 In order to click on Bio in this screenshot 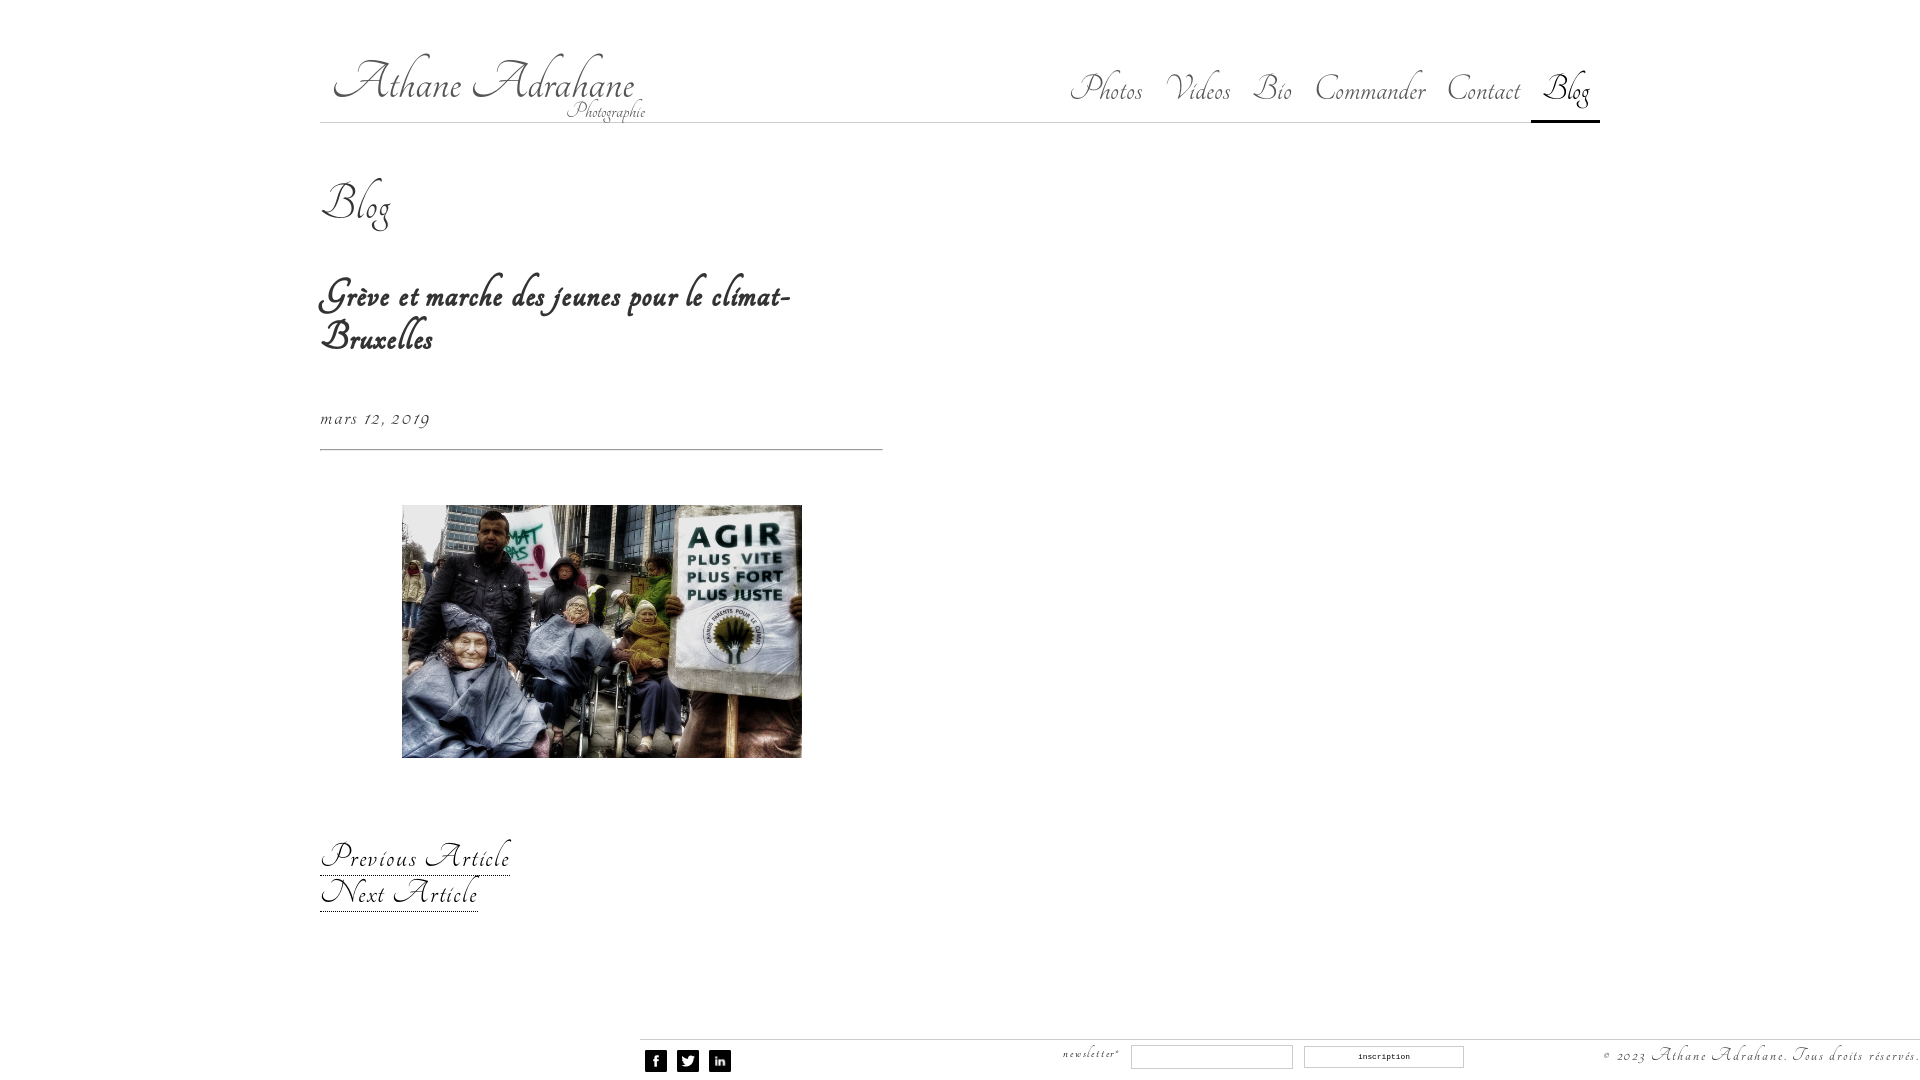, I will do `click(1272, 90)`.